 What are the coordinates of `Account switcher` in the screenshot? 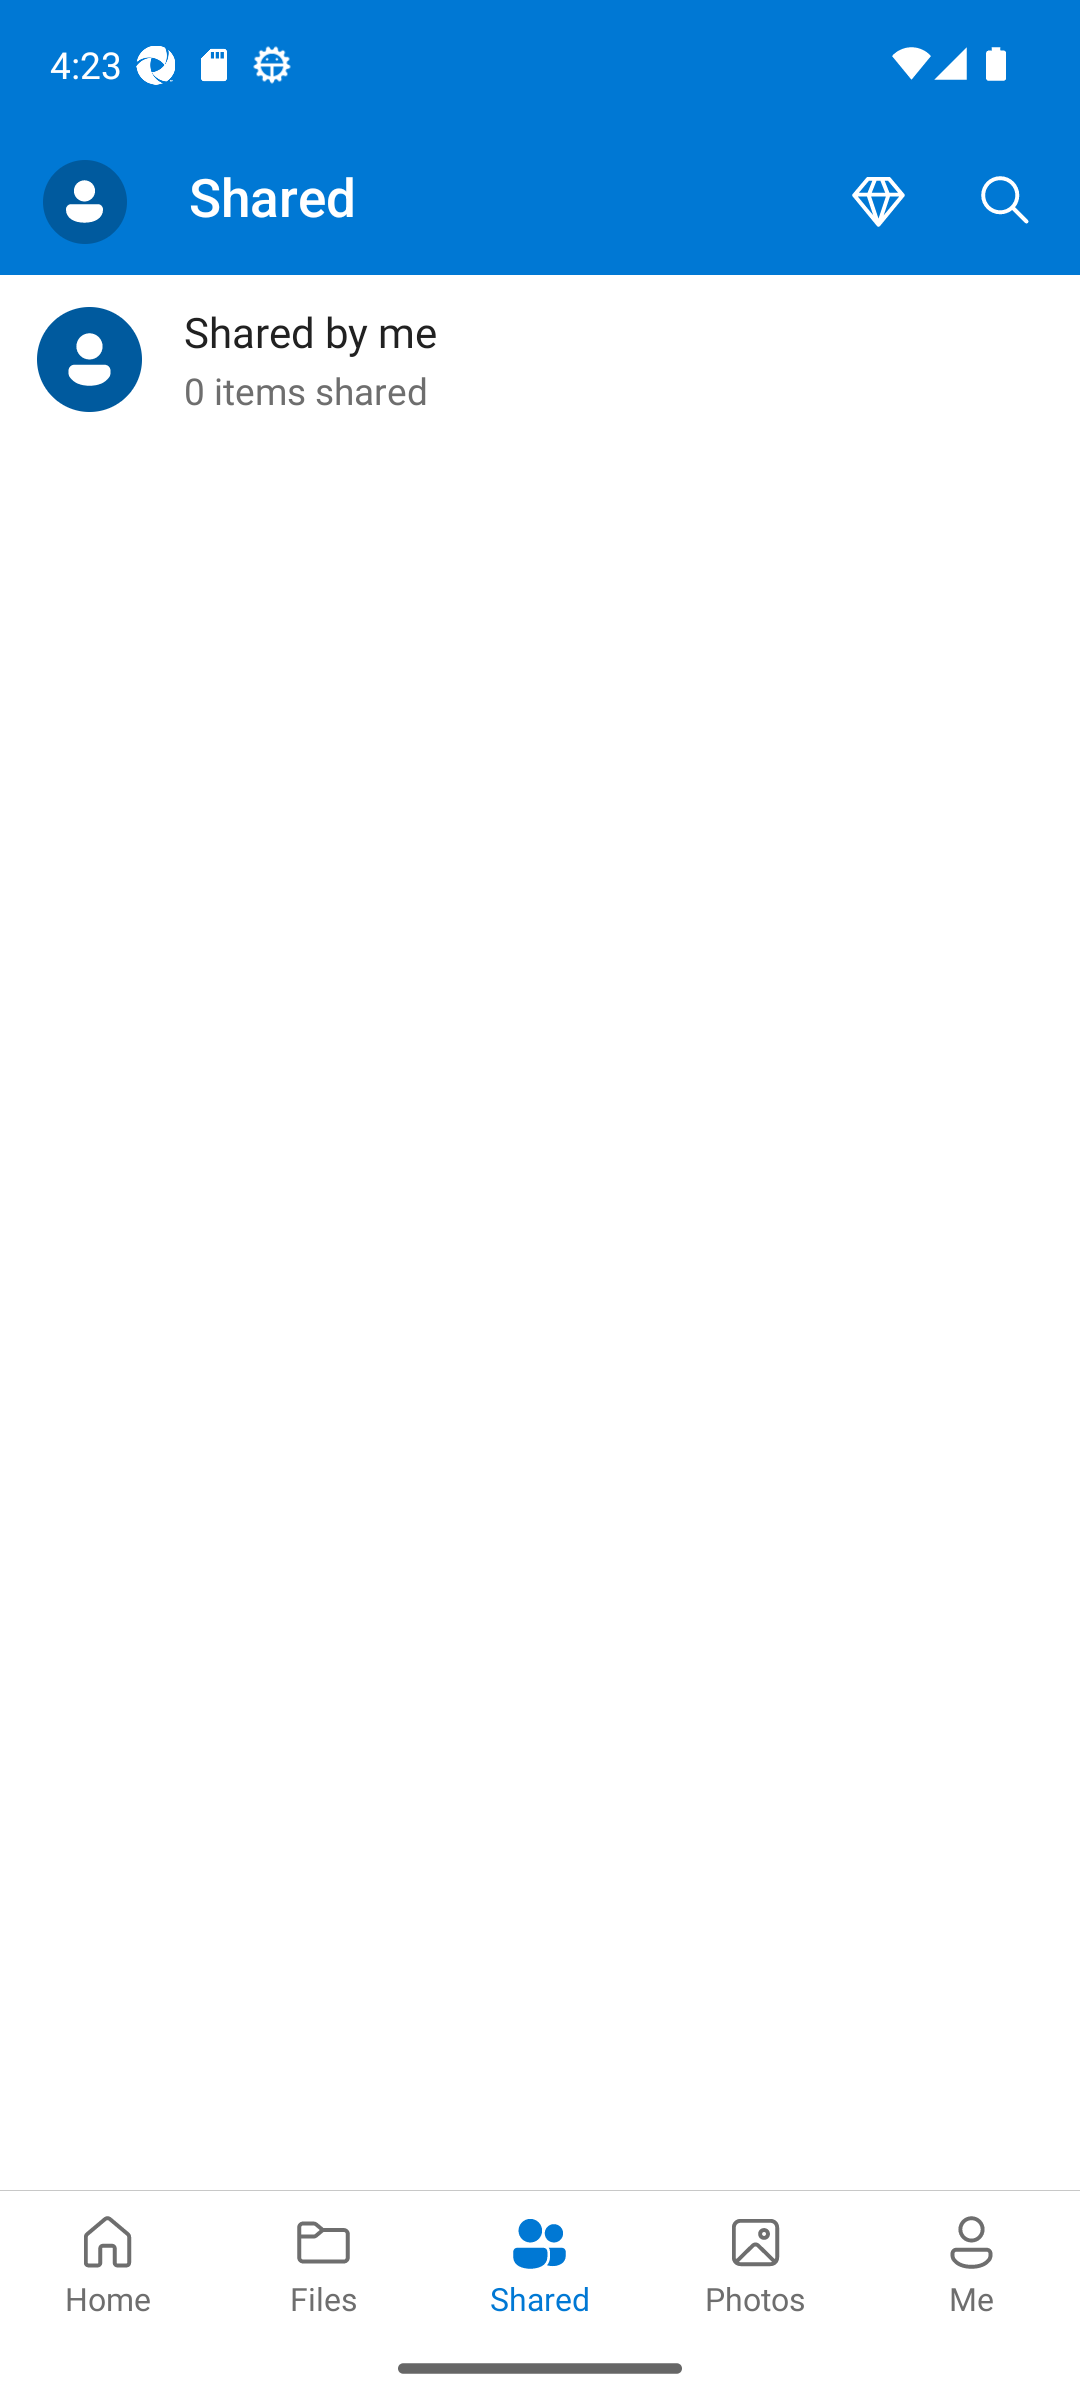 It's located at (84, 202).